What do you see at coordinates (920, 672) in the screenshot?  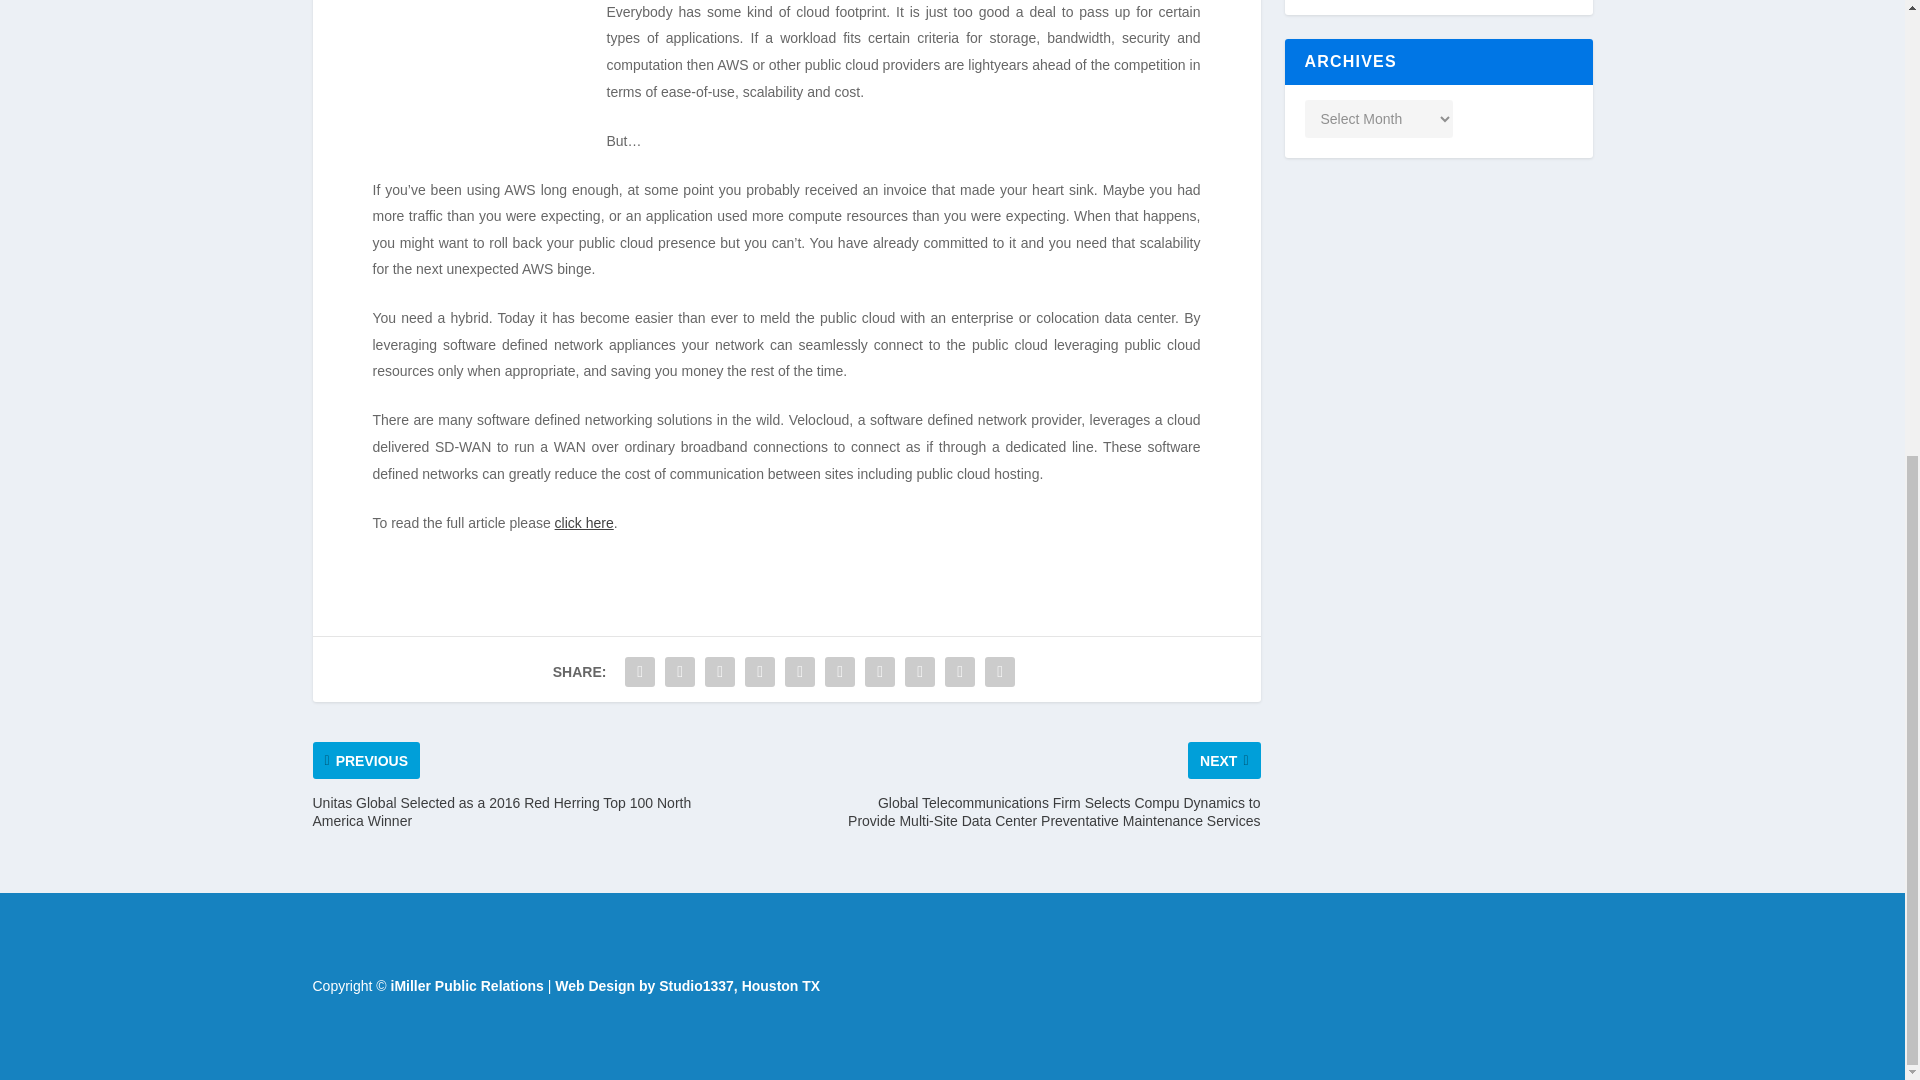 I see `Share "Integrating Colo with the Cloud" via Stumbleupon` at bounding box center [920, 672].